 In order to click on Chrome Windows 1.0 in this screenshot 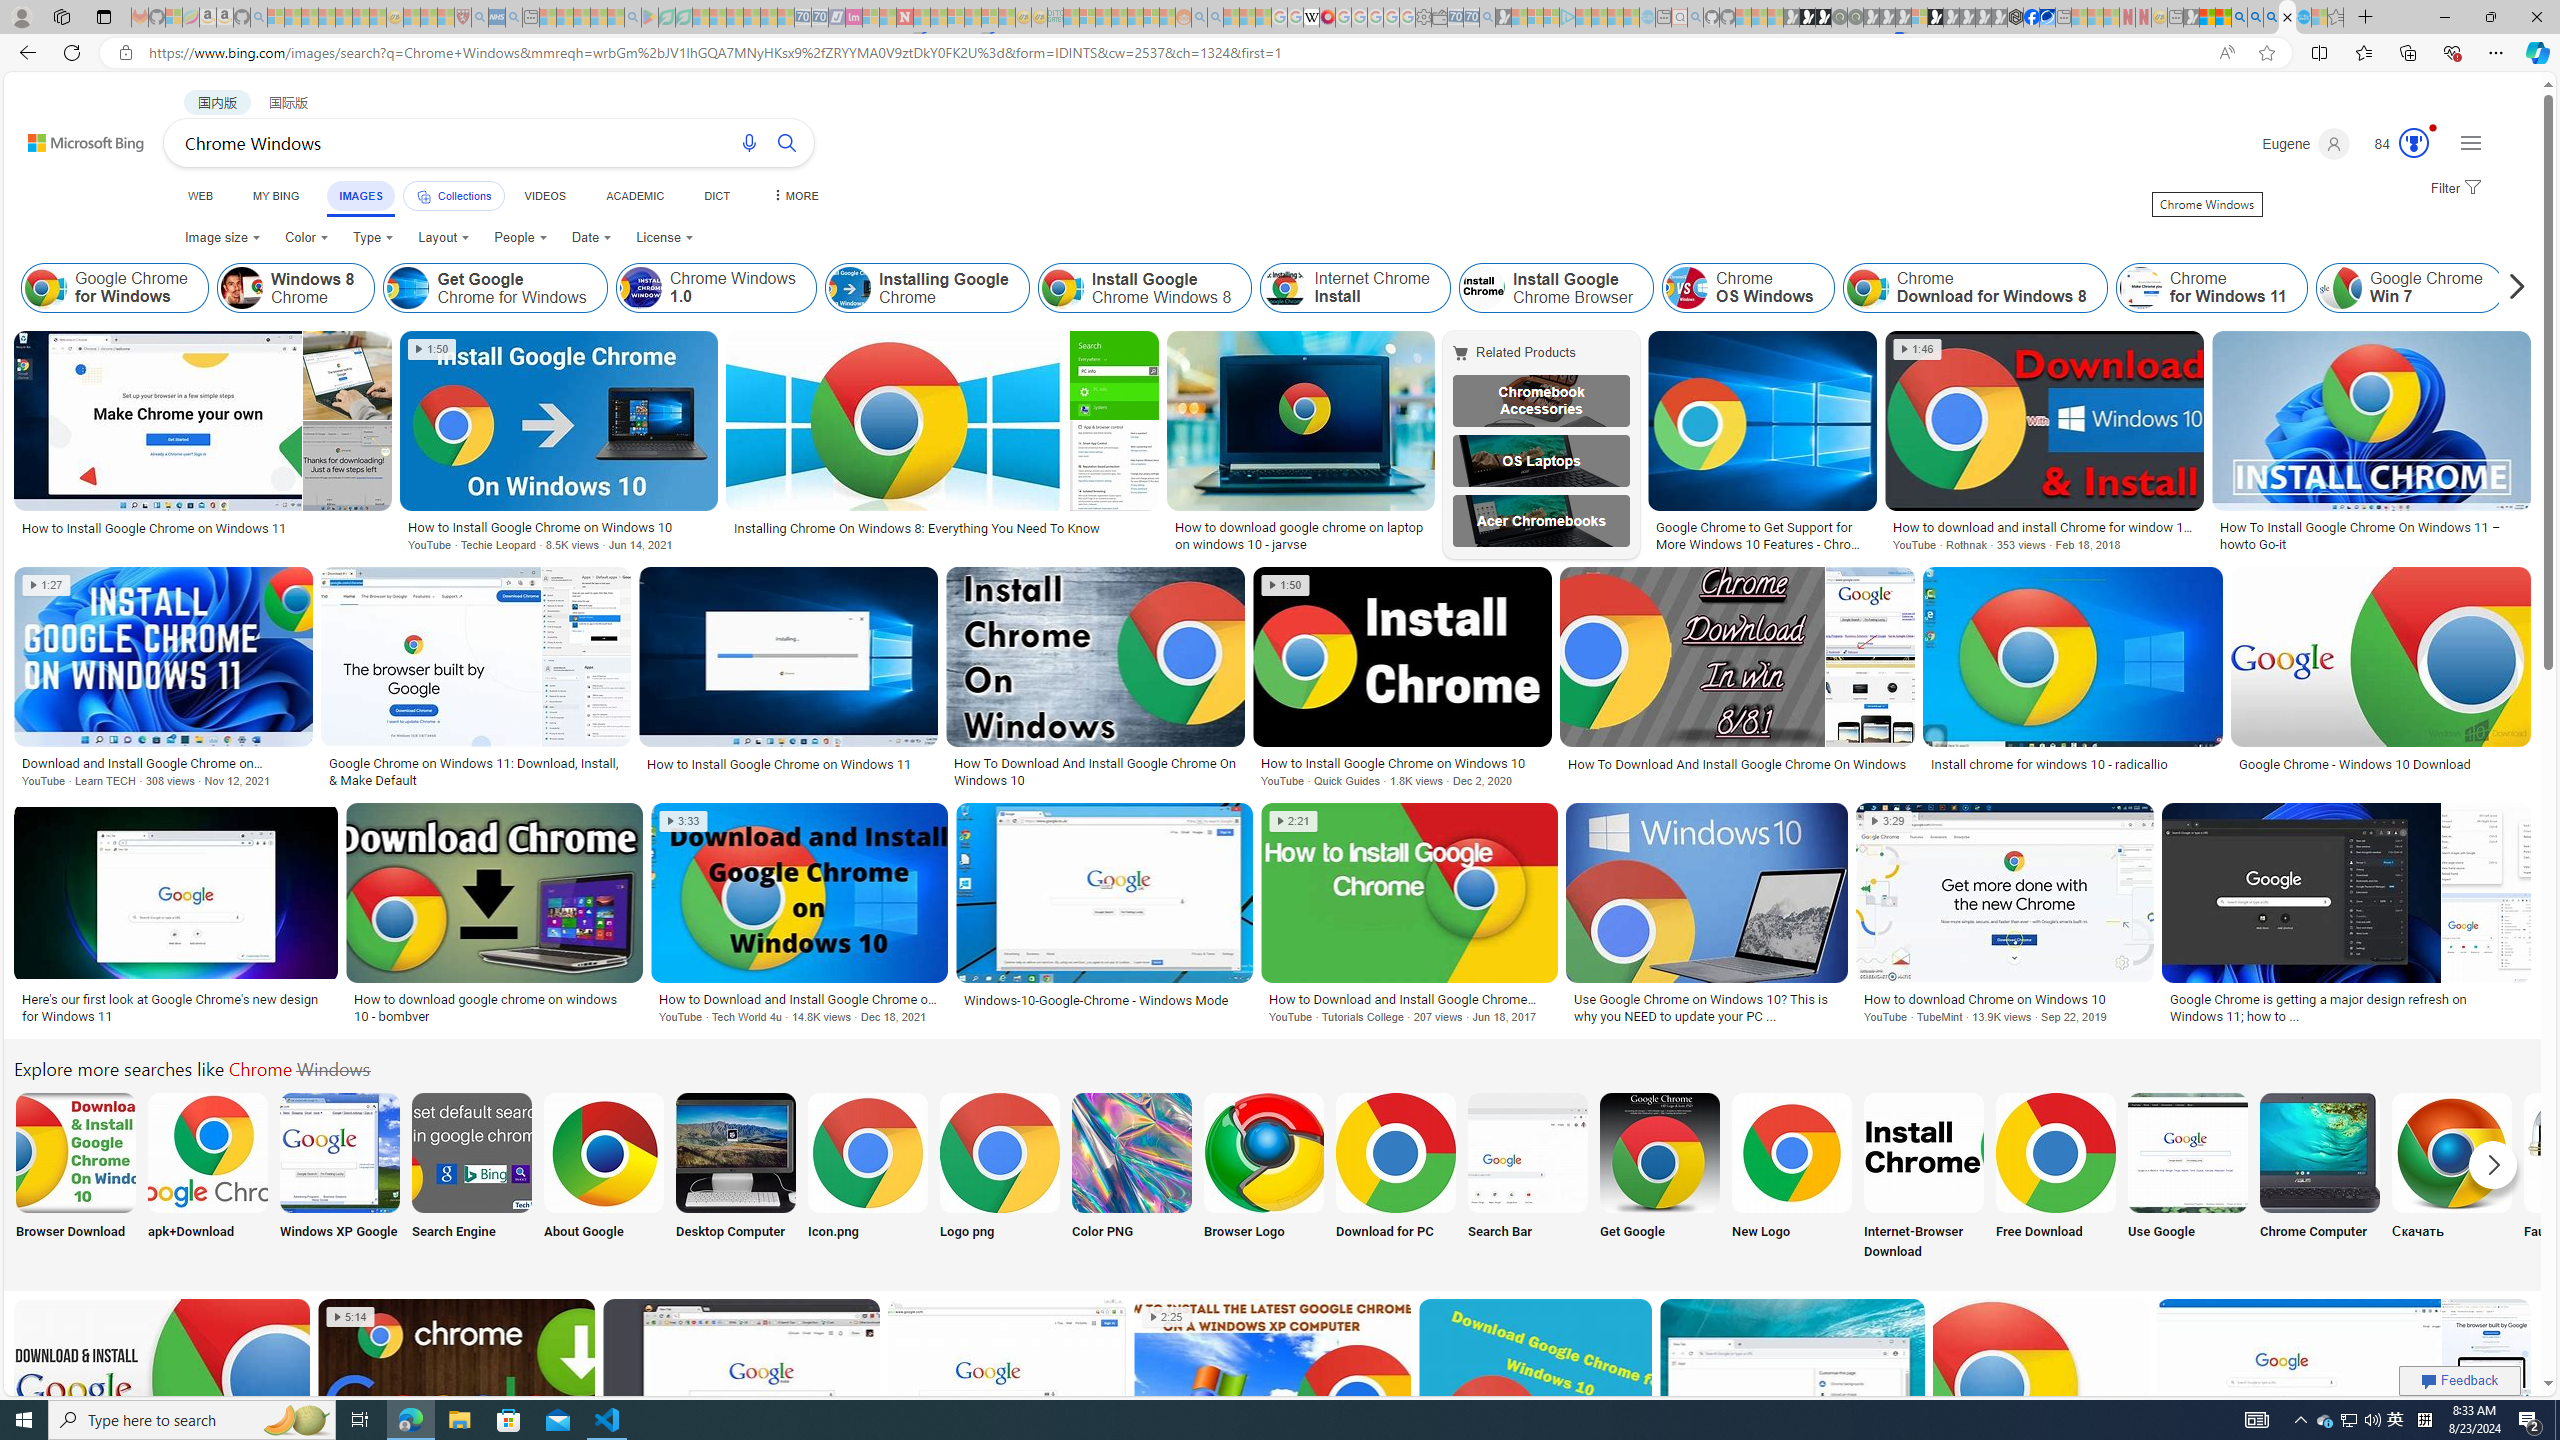, I will do `click(641, 288)`.